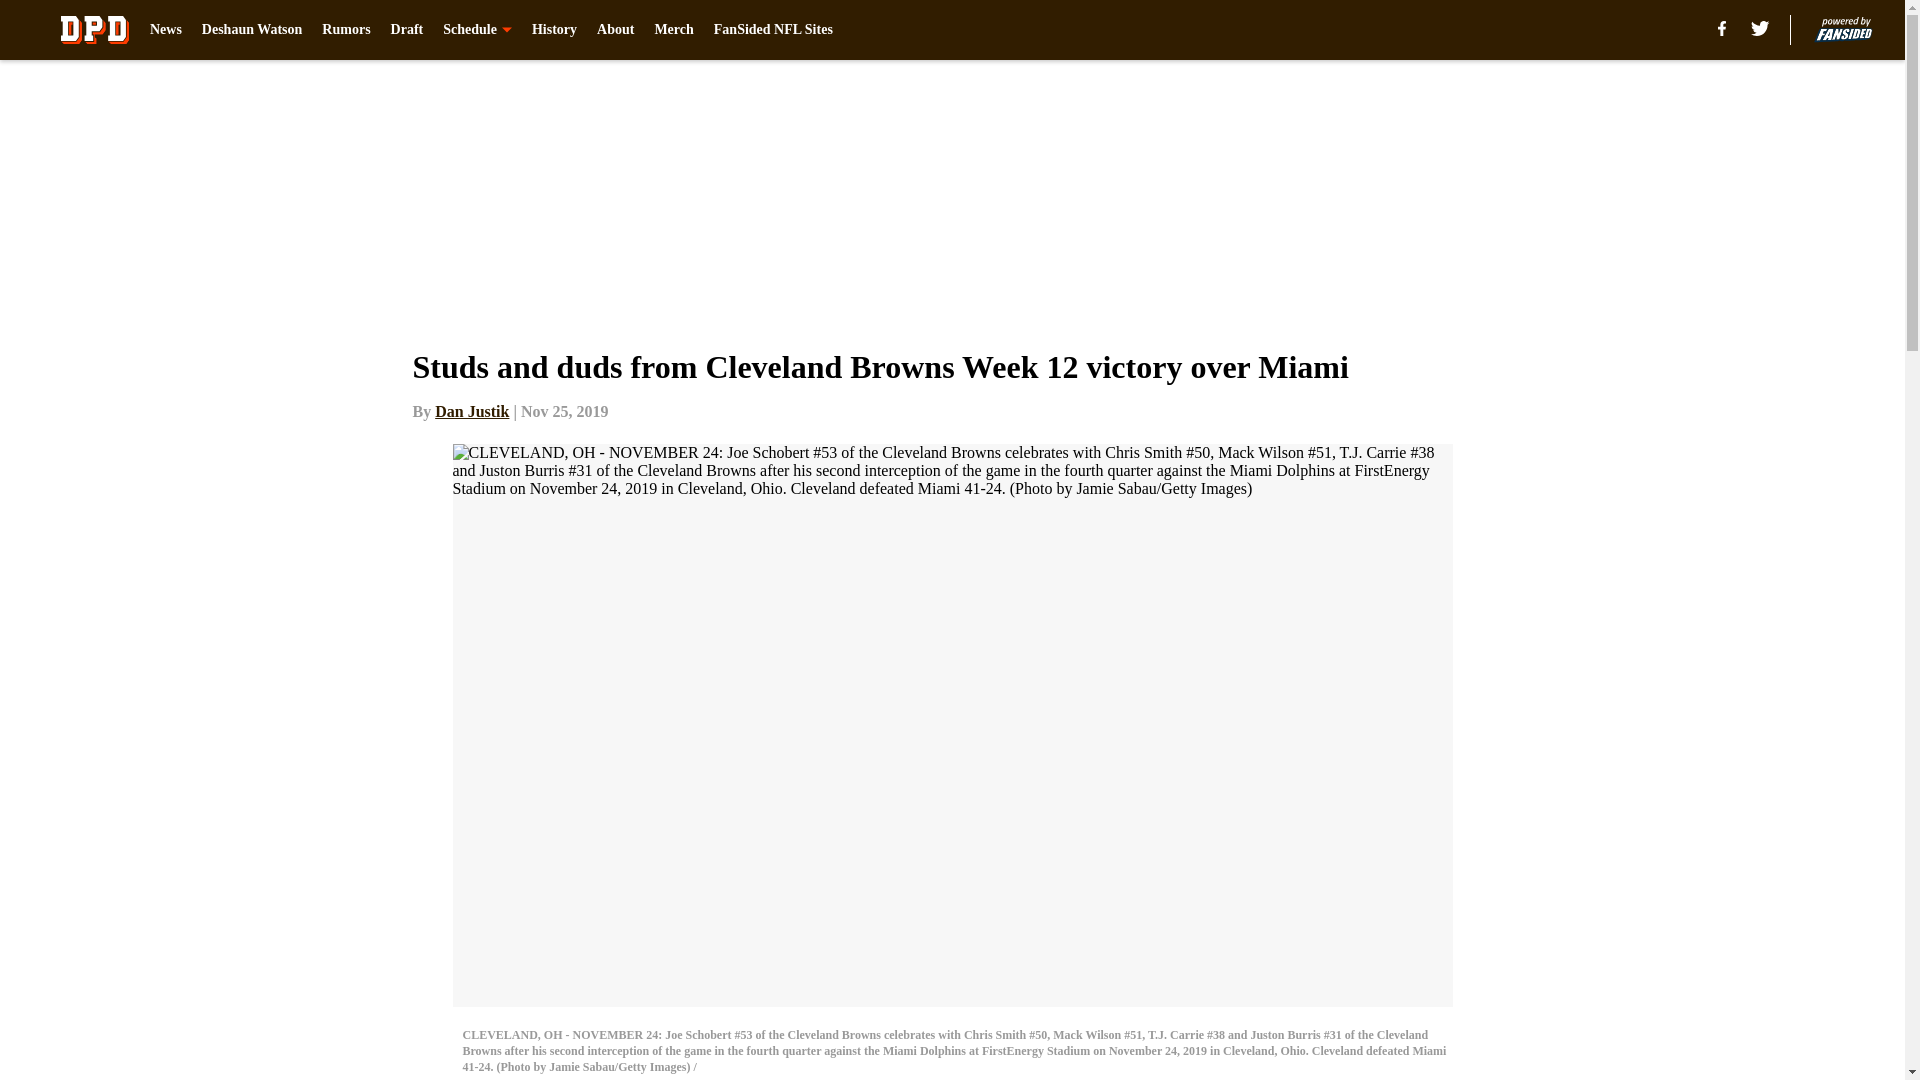  What do you see at coordinates (774, 30) in the screenshot?
I see `FanSided NFL Sites` at bounding box center [774, 30].